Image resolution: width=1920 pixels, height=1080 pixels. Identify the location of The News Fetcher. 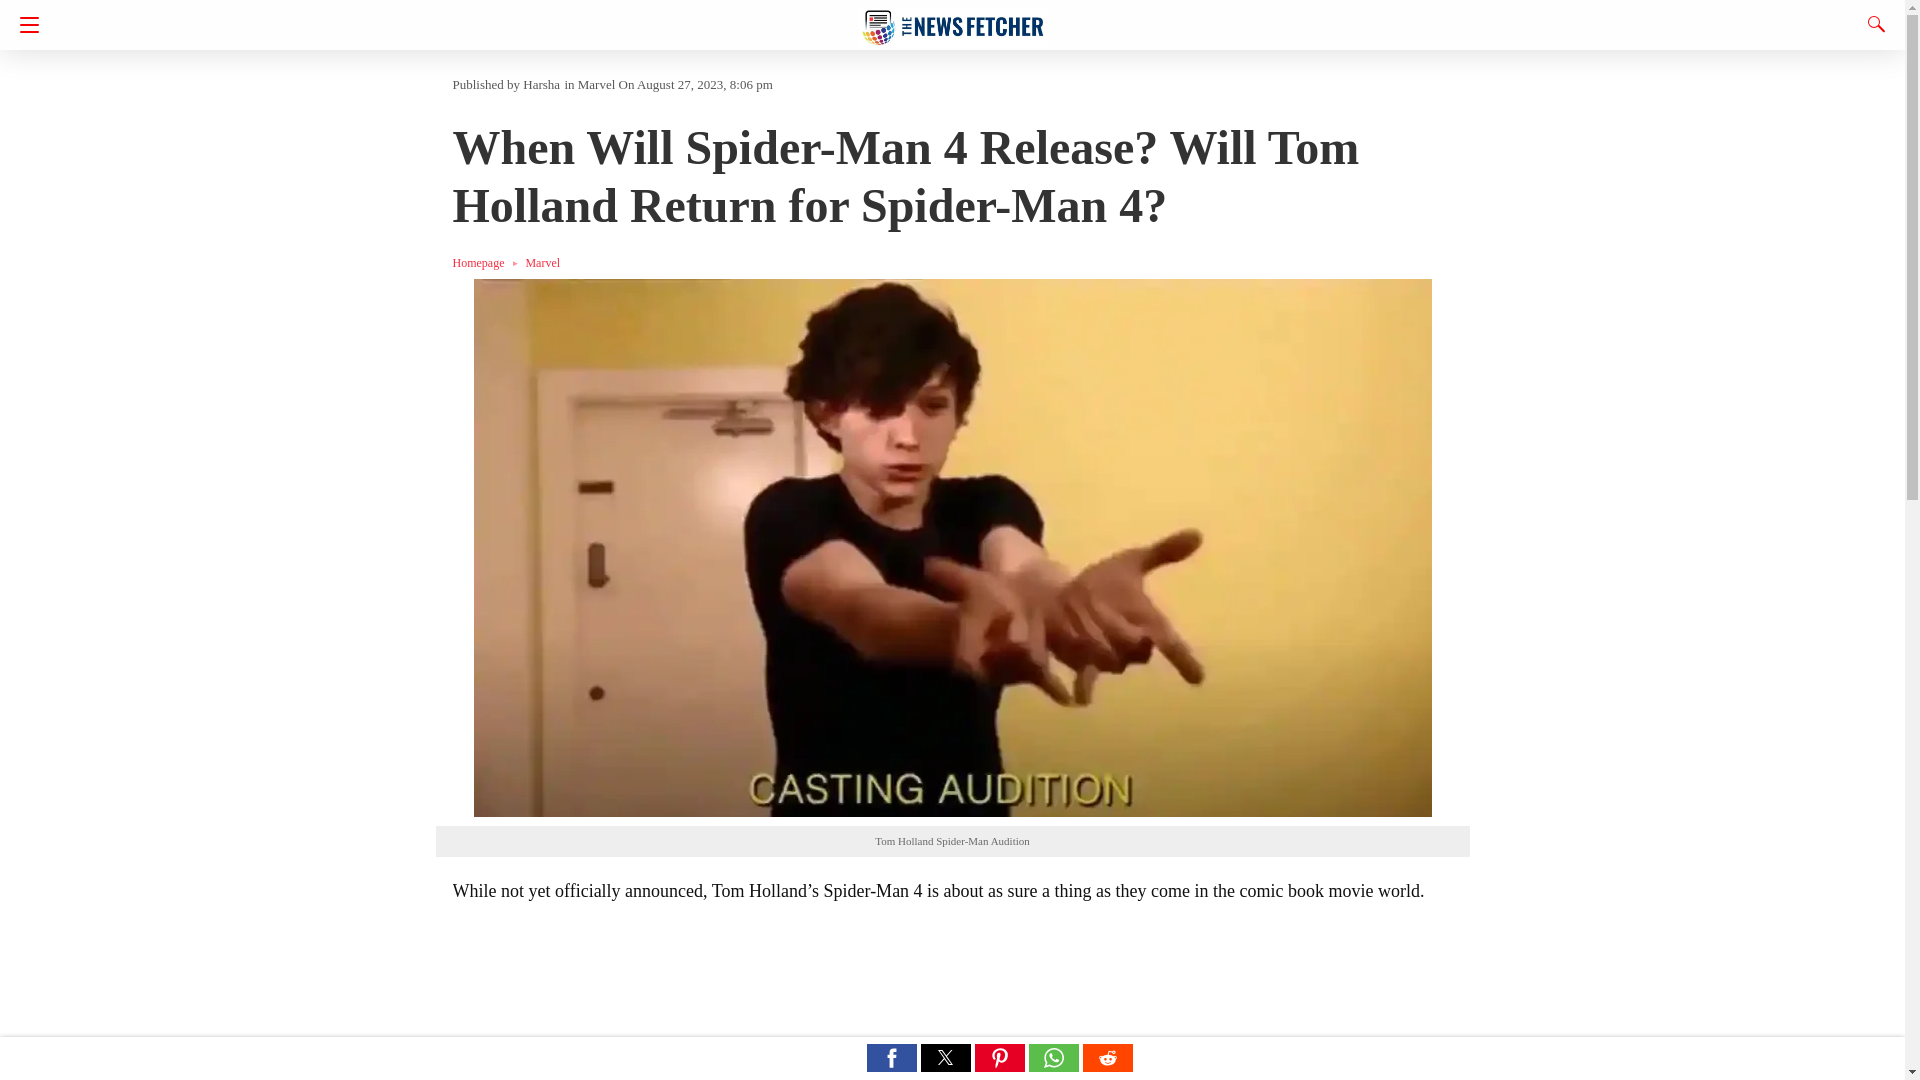
(953, 18).